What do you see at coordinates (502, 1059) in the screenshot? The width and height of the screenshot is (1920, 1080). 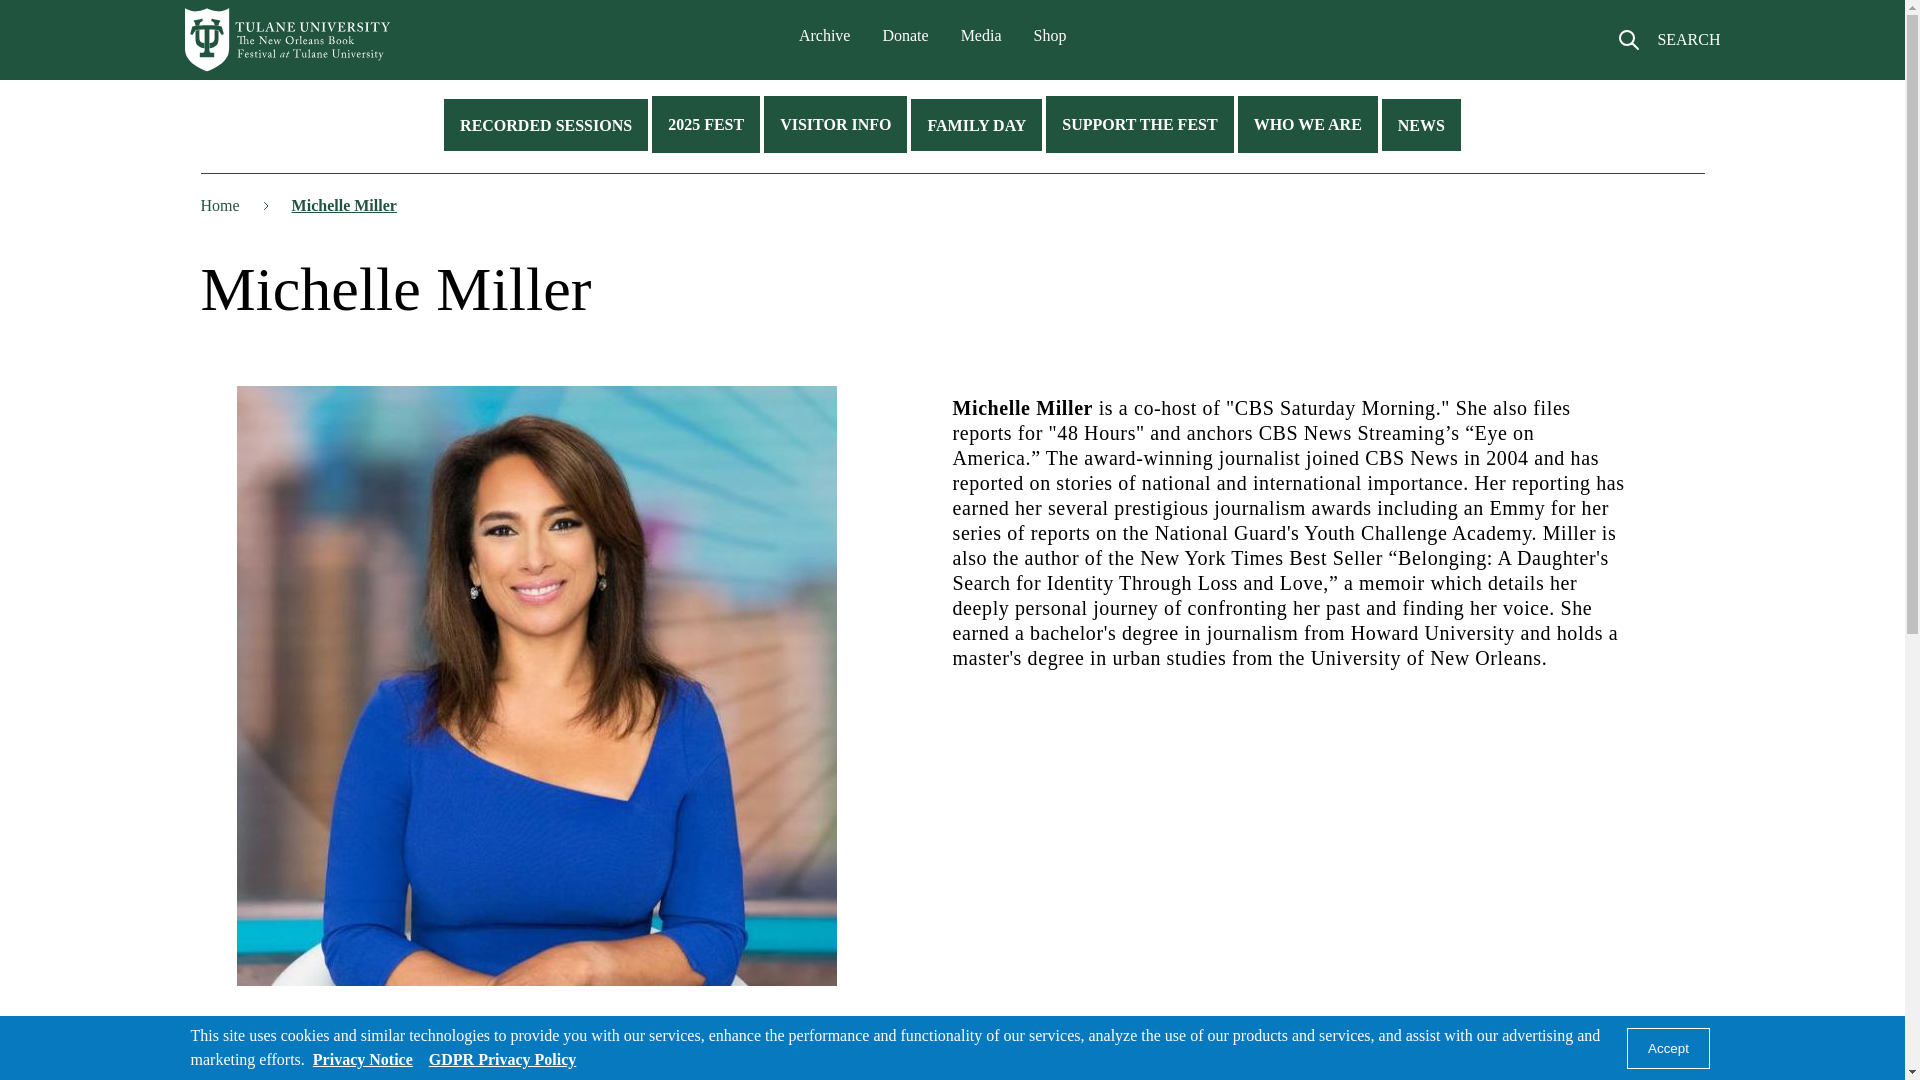 I see `GDPR Privacy Policy` at bounding box center [502, 1059].